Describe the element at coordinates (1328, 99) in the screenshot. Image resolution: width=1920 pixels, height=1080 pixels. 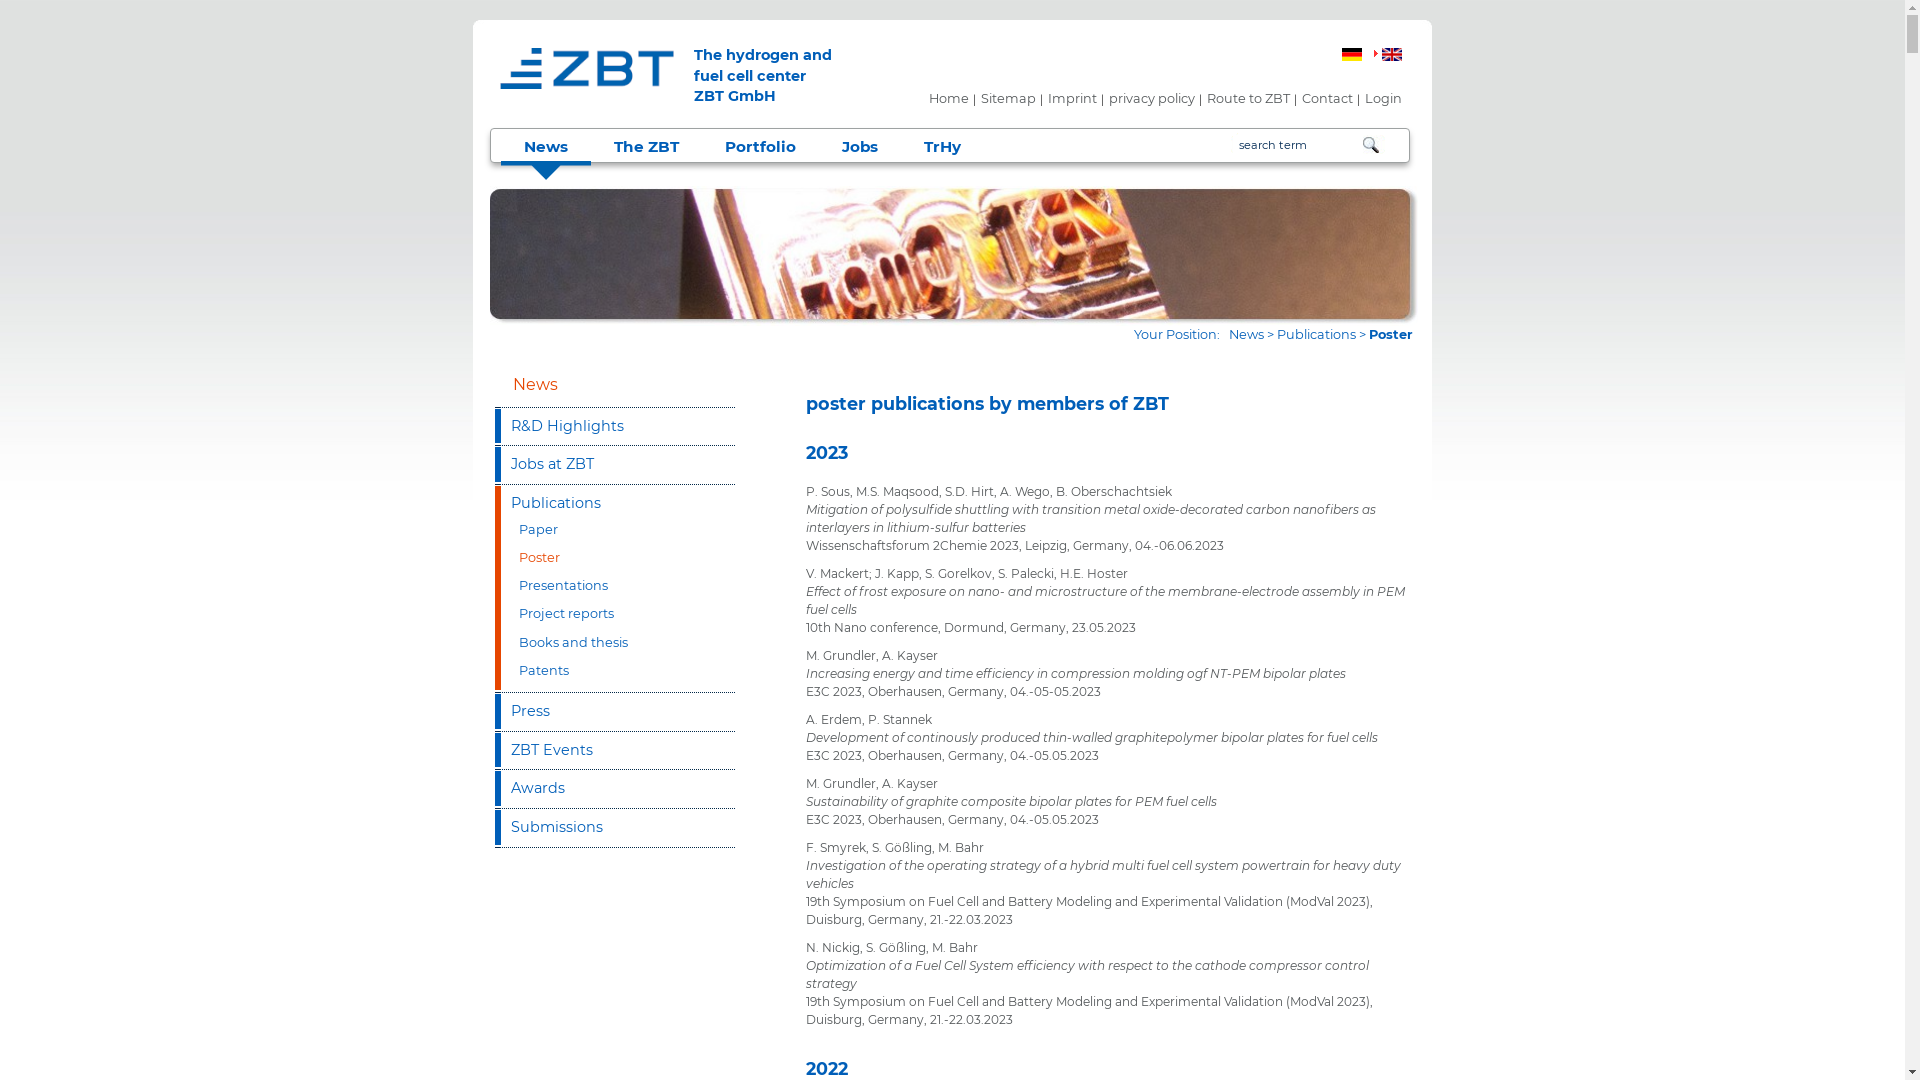
I see `Contact` at that location.